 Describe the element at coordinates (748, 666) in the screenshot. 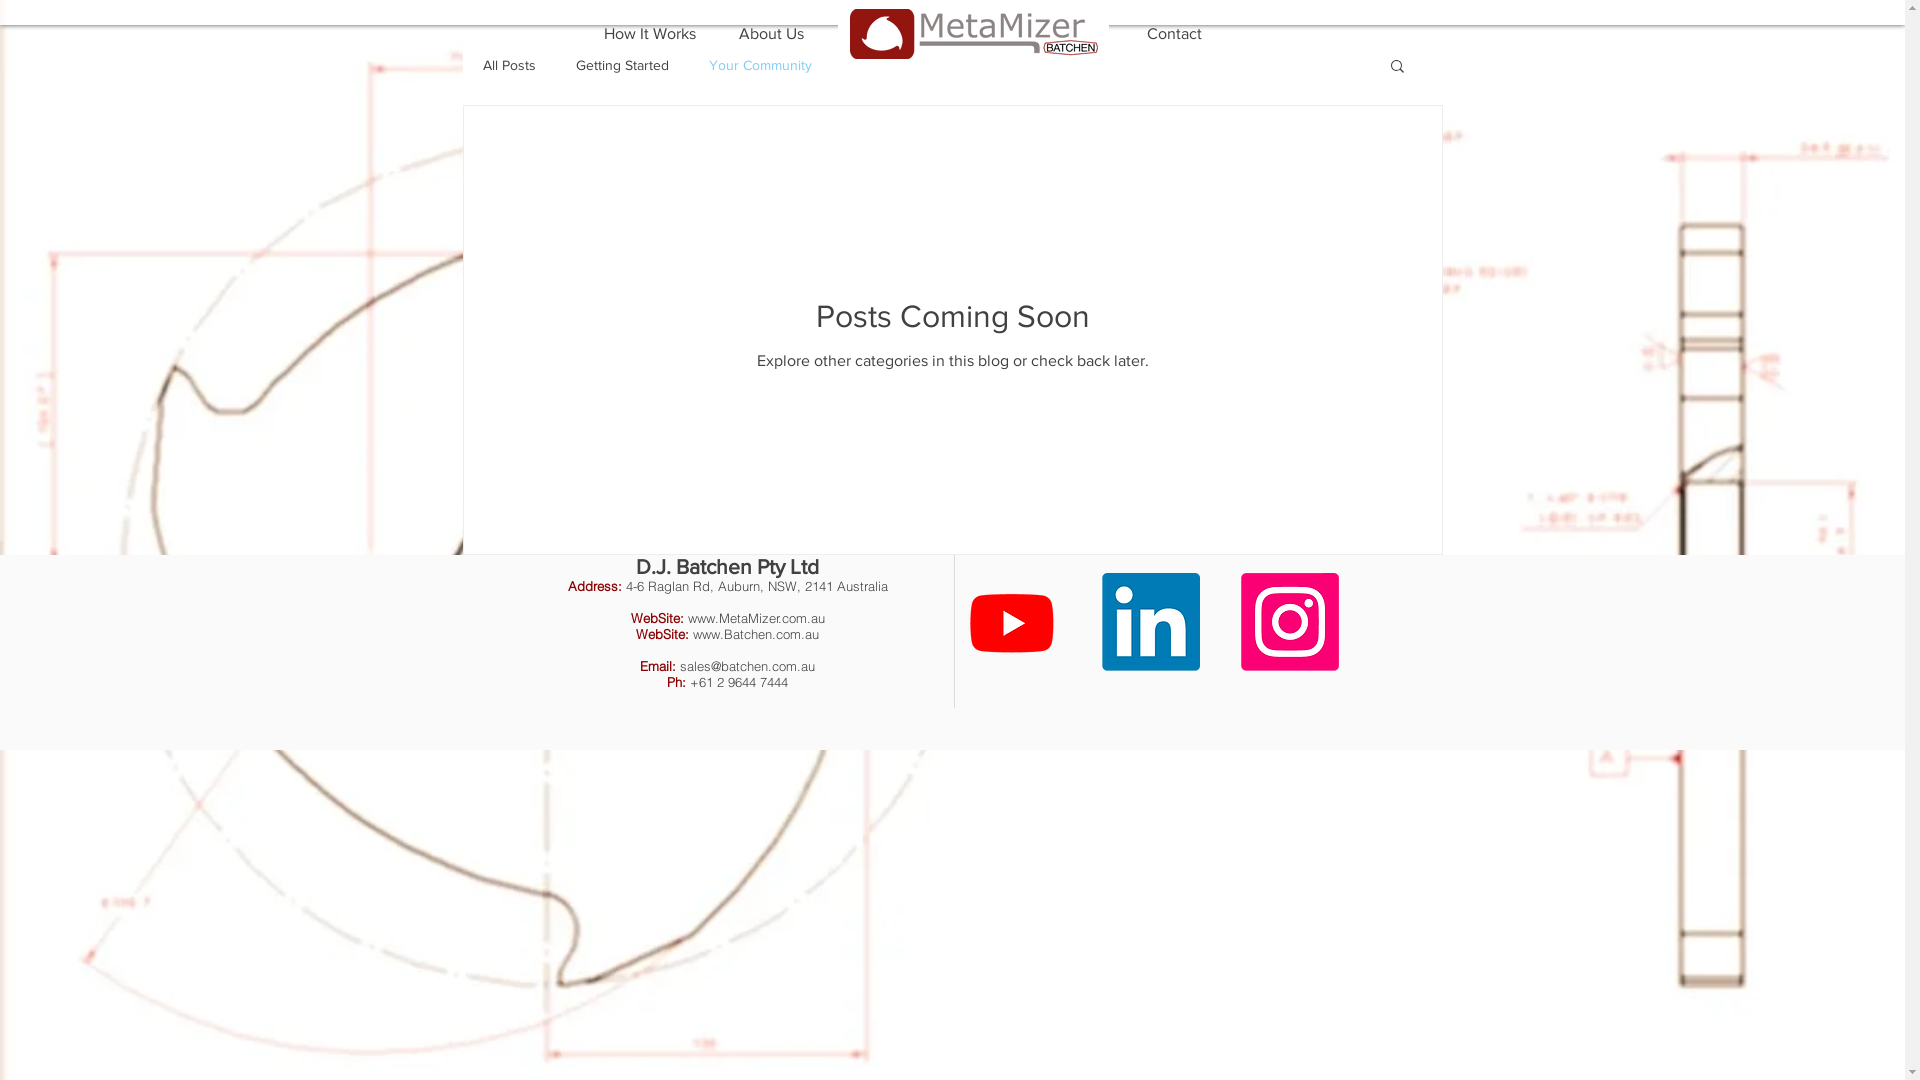

I see `sales@batchen.com.au` at that location.